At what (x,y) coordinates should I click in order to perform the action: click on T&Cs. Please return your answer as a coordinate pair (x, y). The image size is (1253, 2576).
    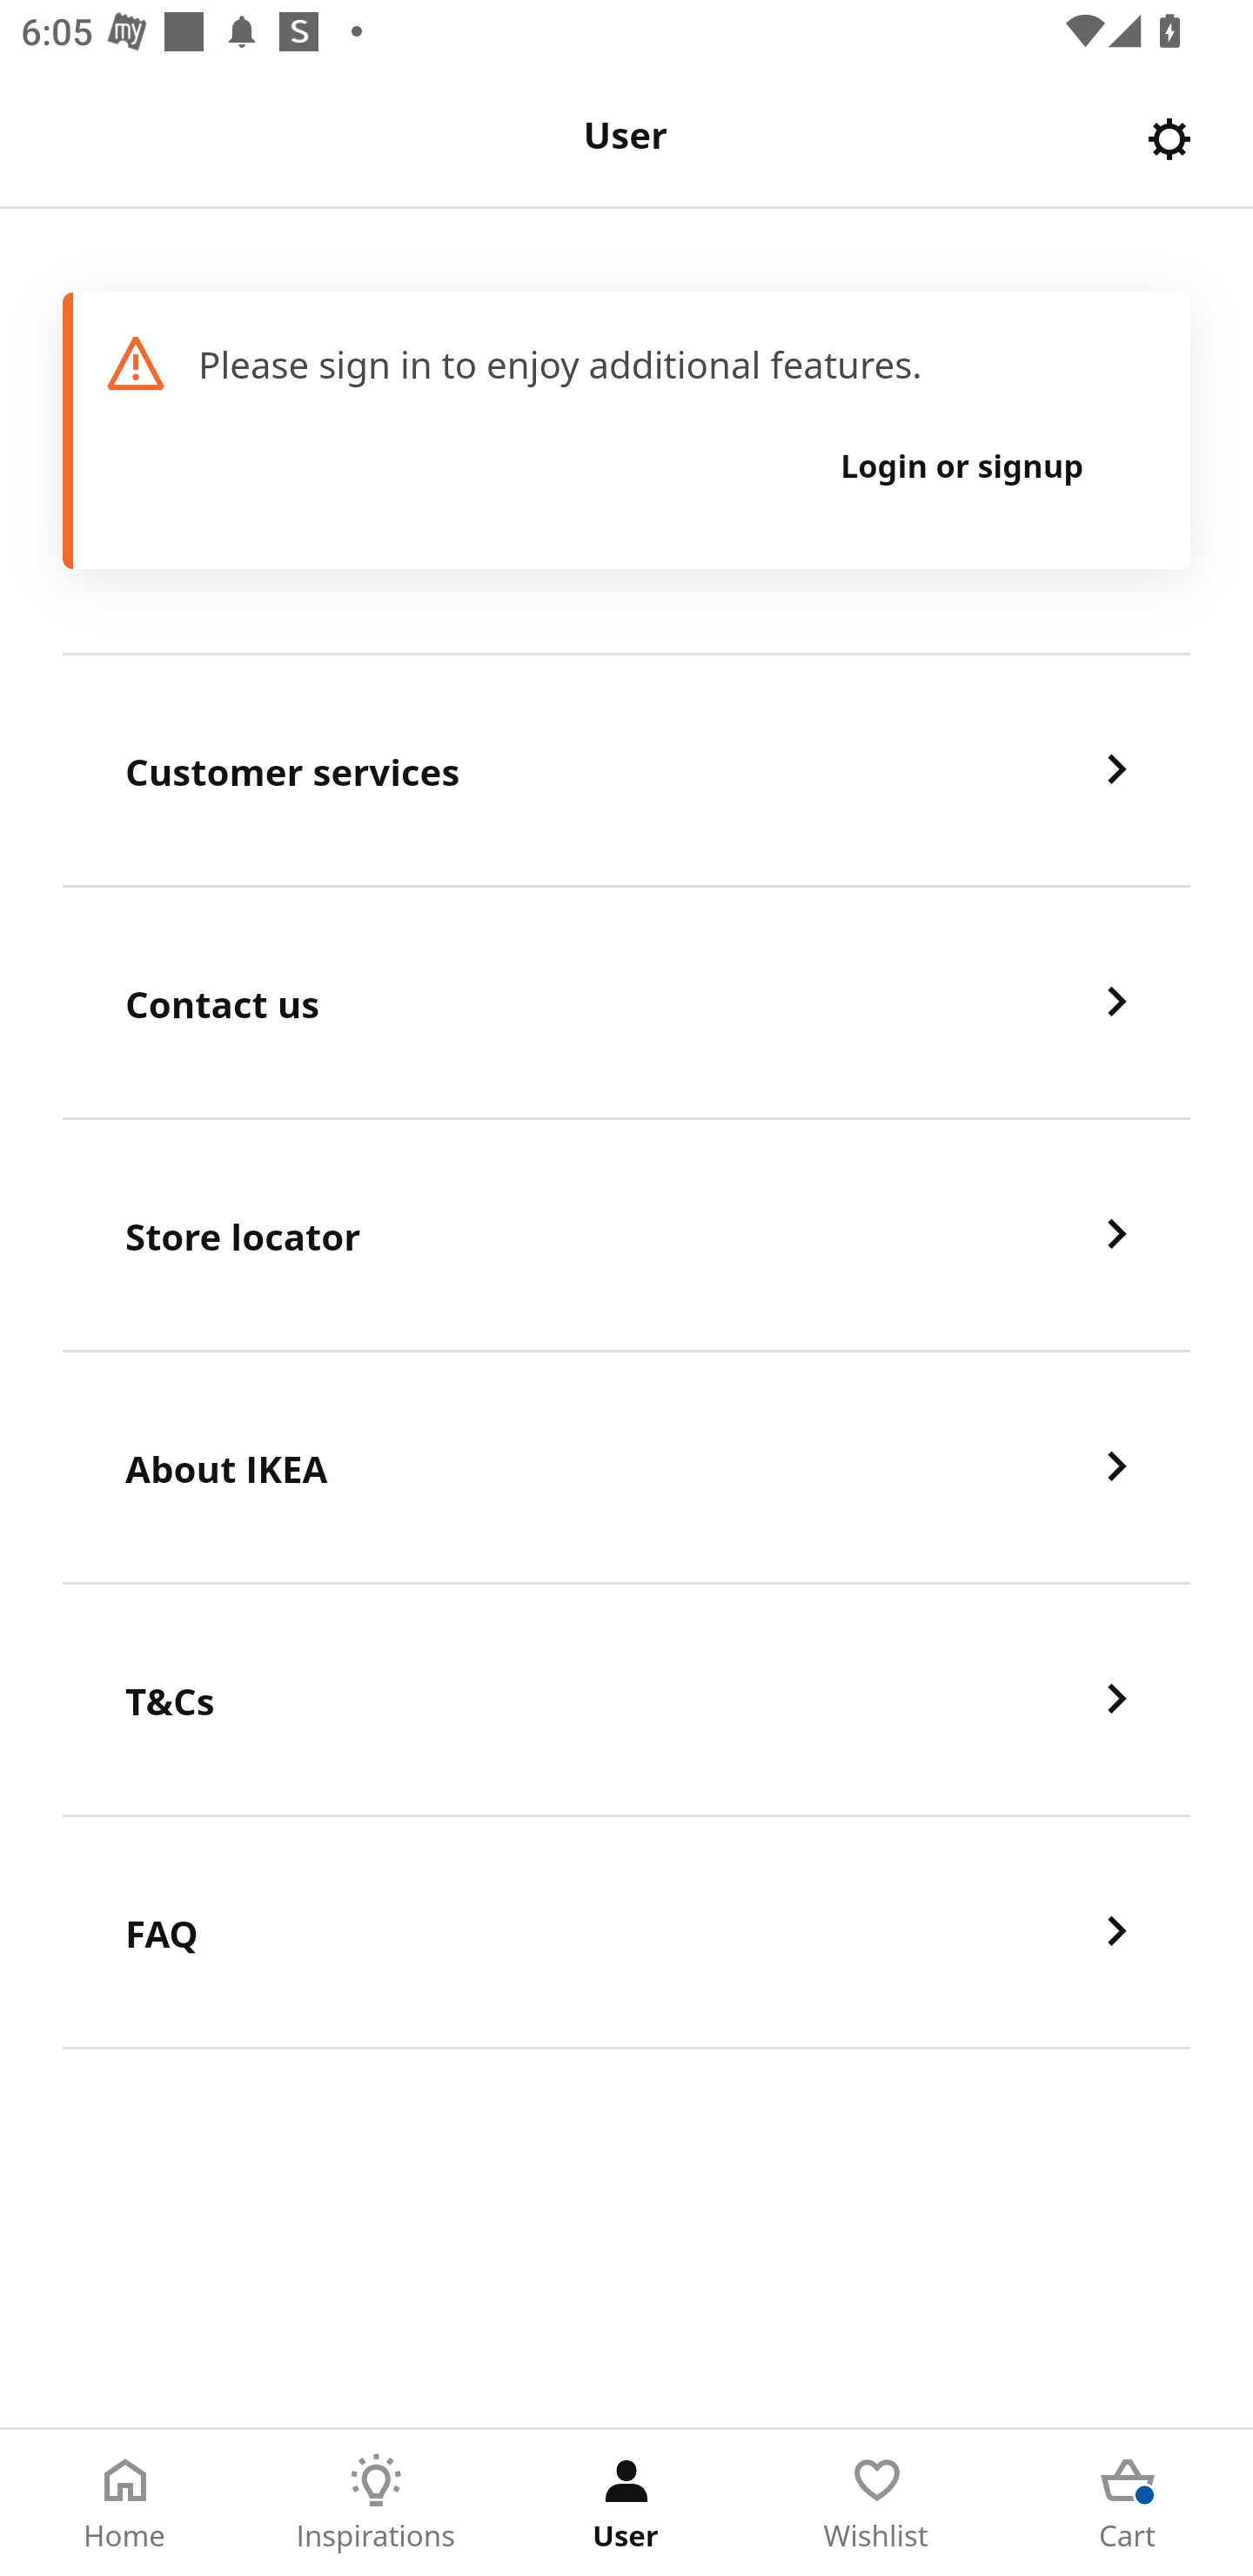
    Looking at the image, I should click on (626, 1700).